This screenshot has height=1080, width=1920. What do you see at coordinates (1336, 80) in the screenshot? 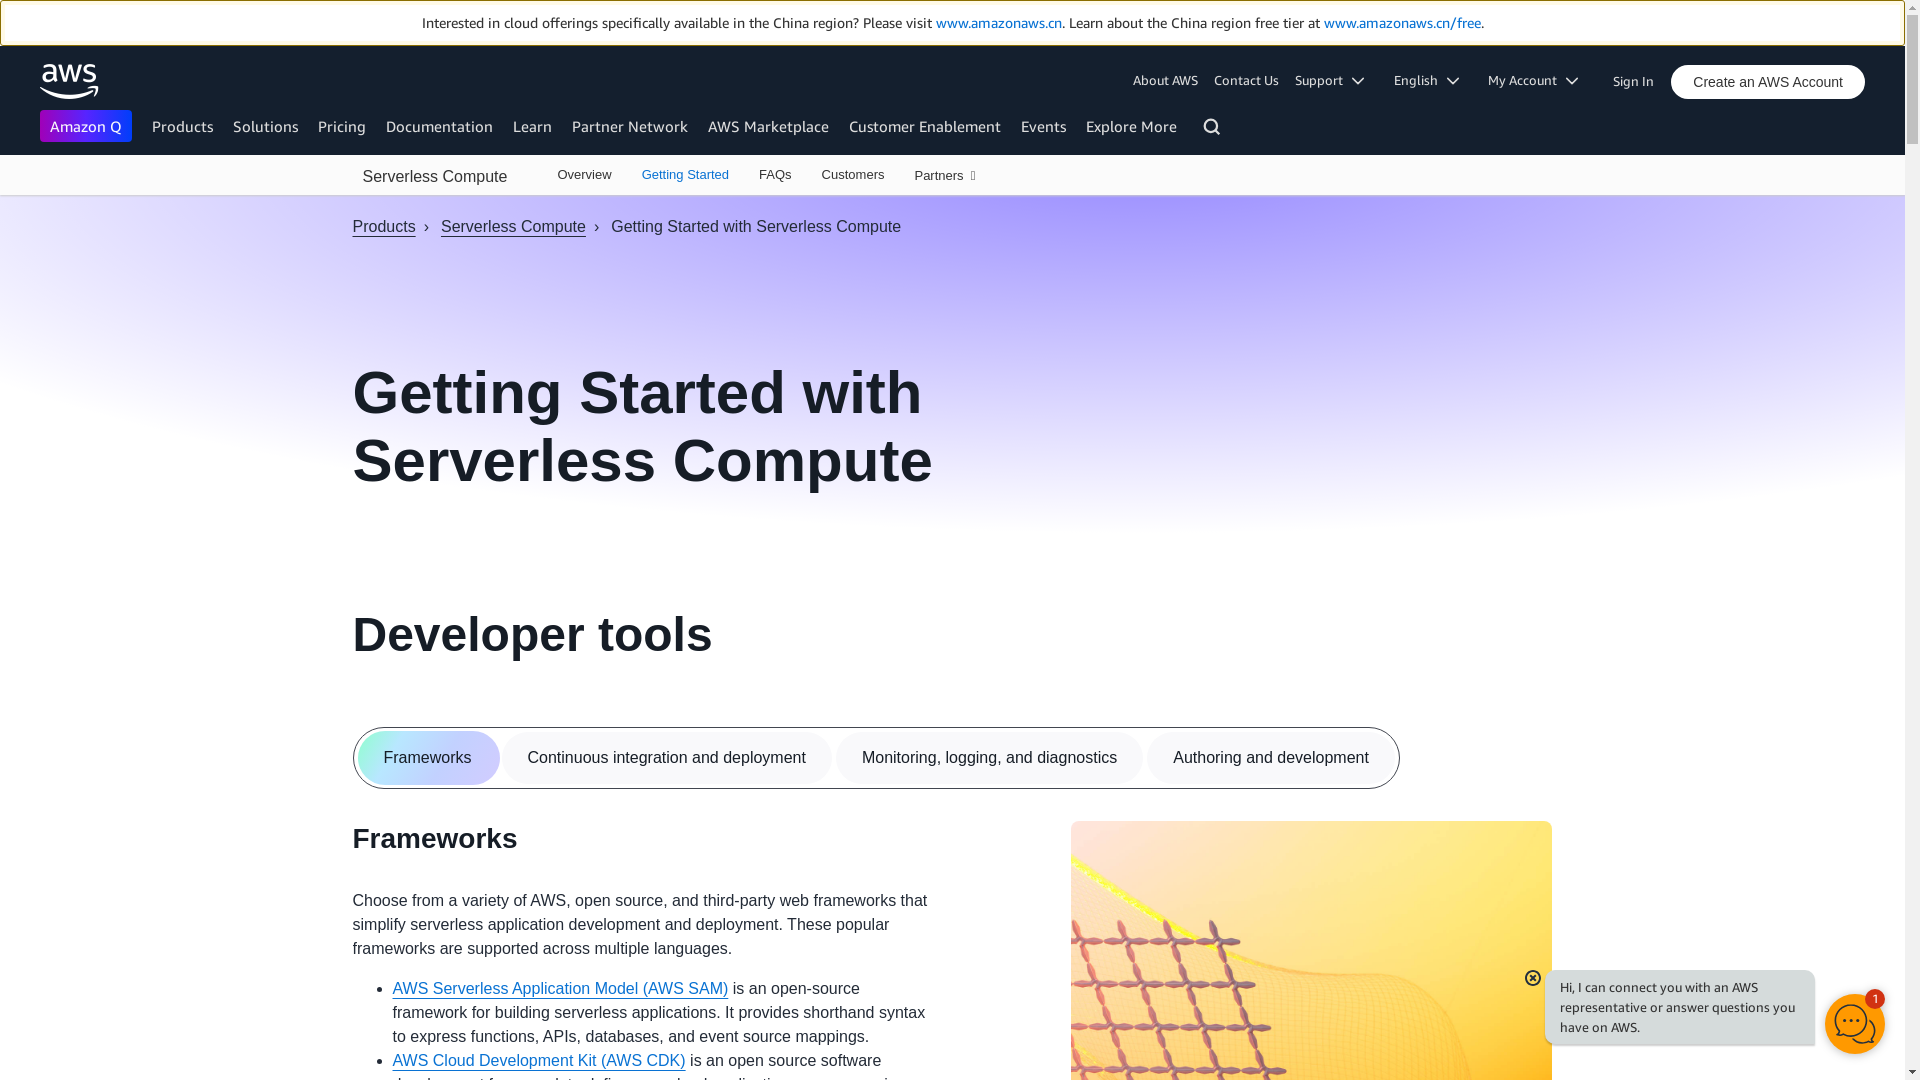
I see `Support  ` at bounding box center [1336, 80].